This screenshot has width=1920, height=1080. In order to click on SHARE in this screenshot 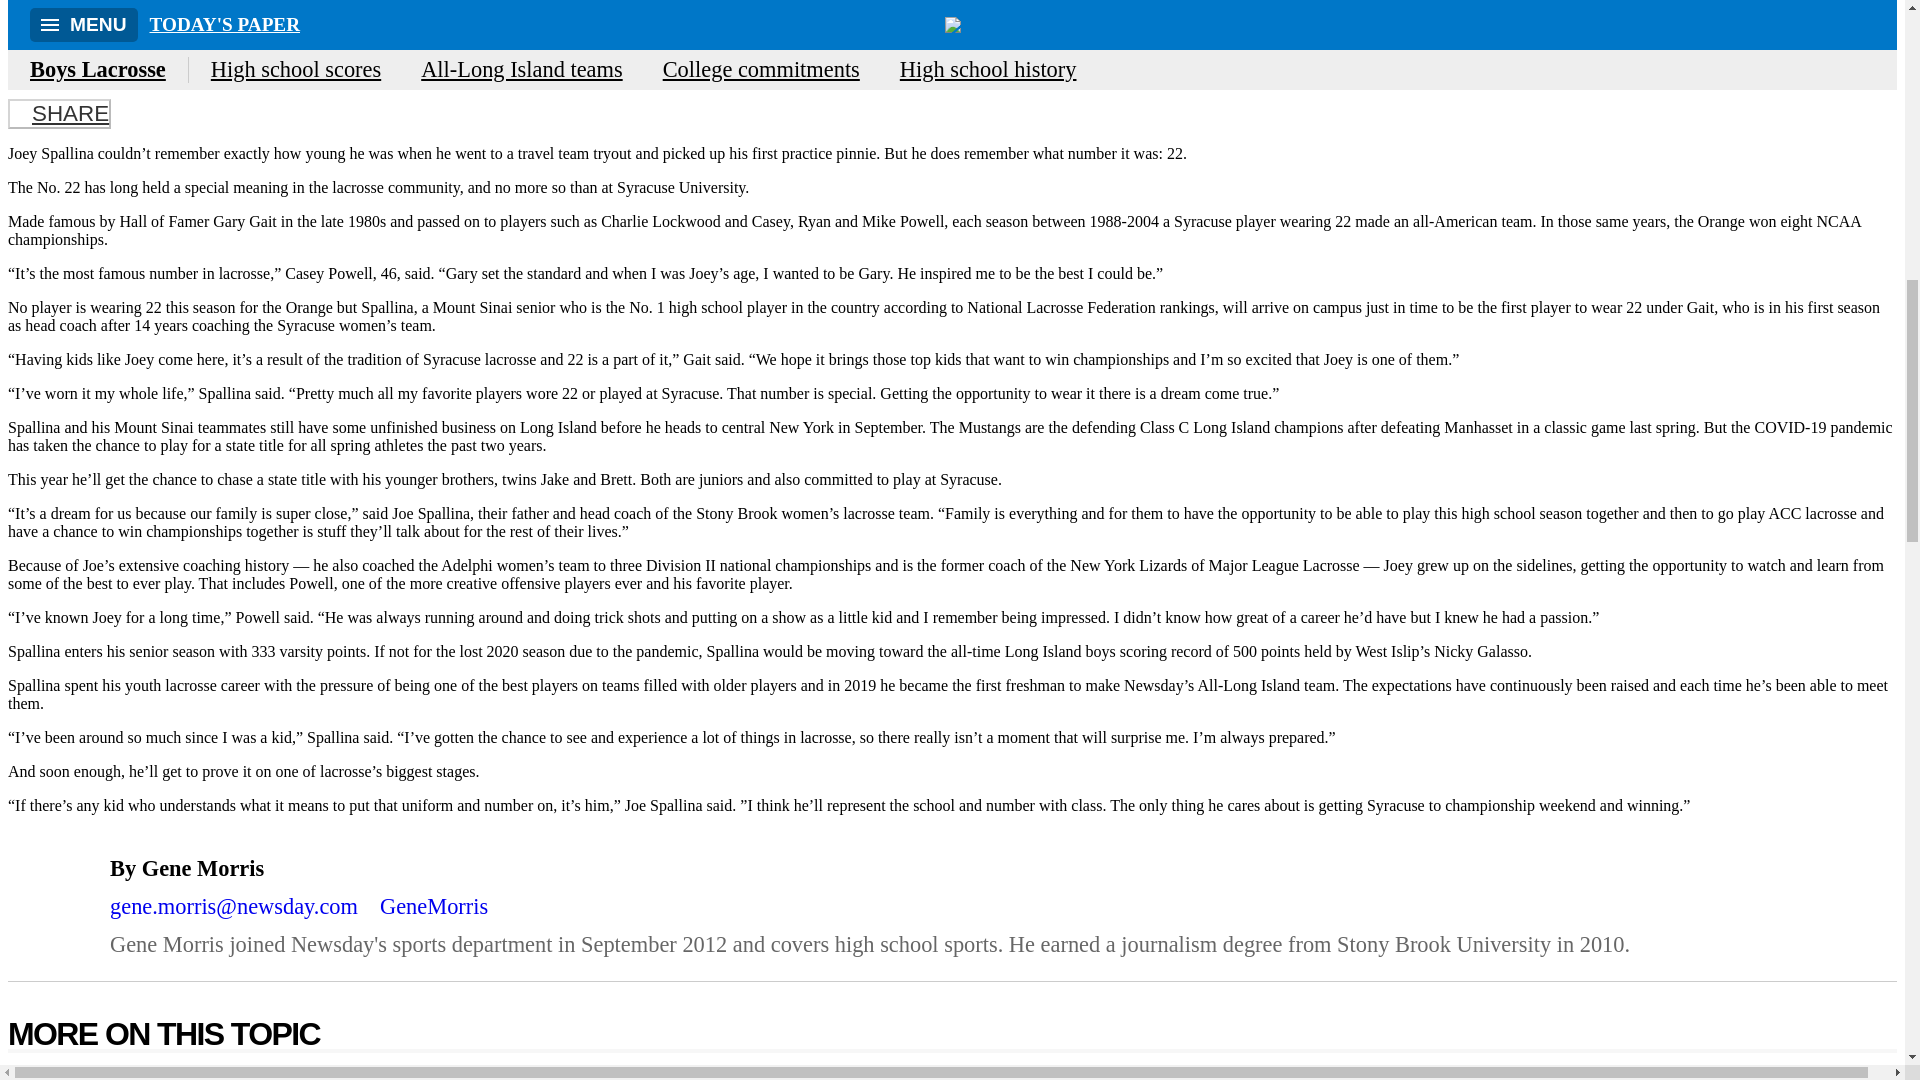, I will do `click(59, 114)`.